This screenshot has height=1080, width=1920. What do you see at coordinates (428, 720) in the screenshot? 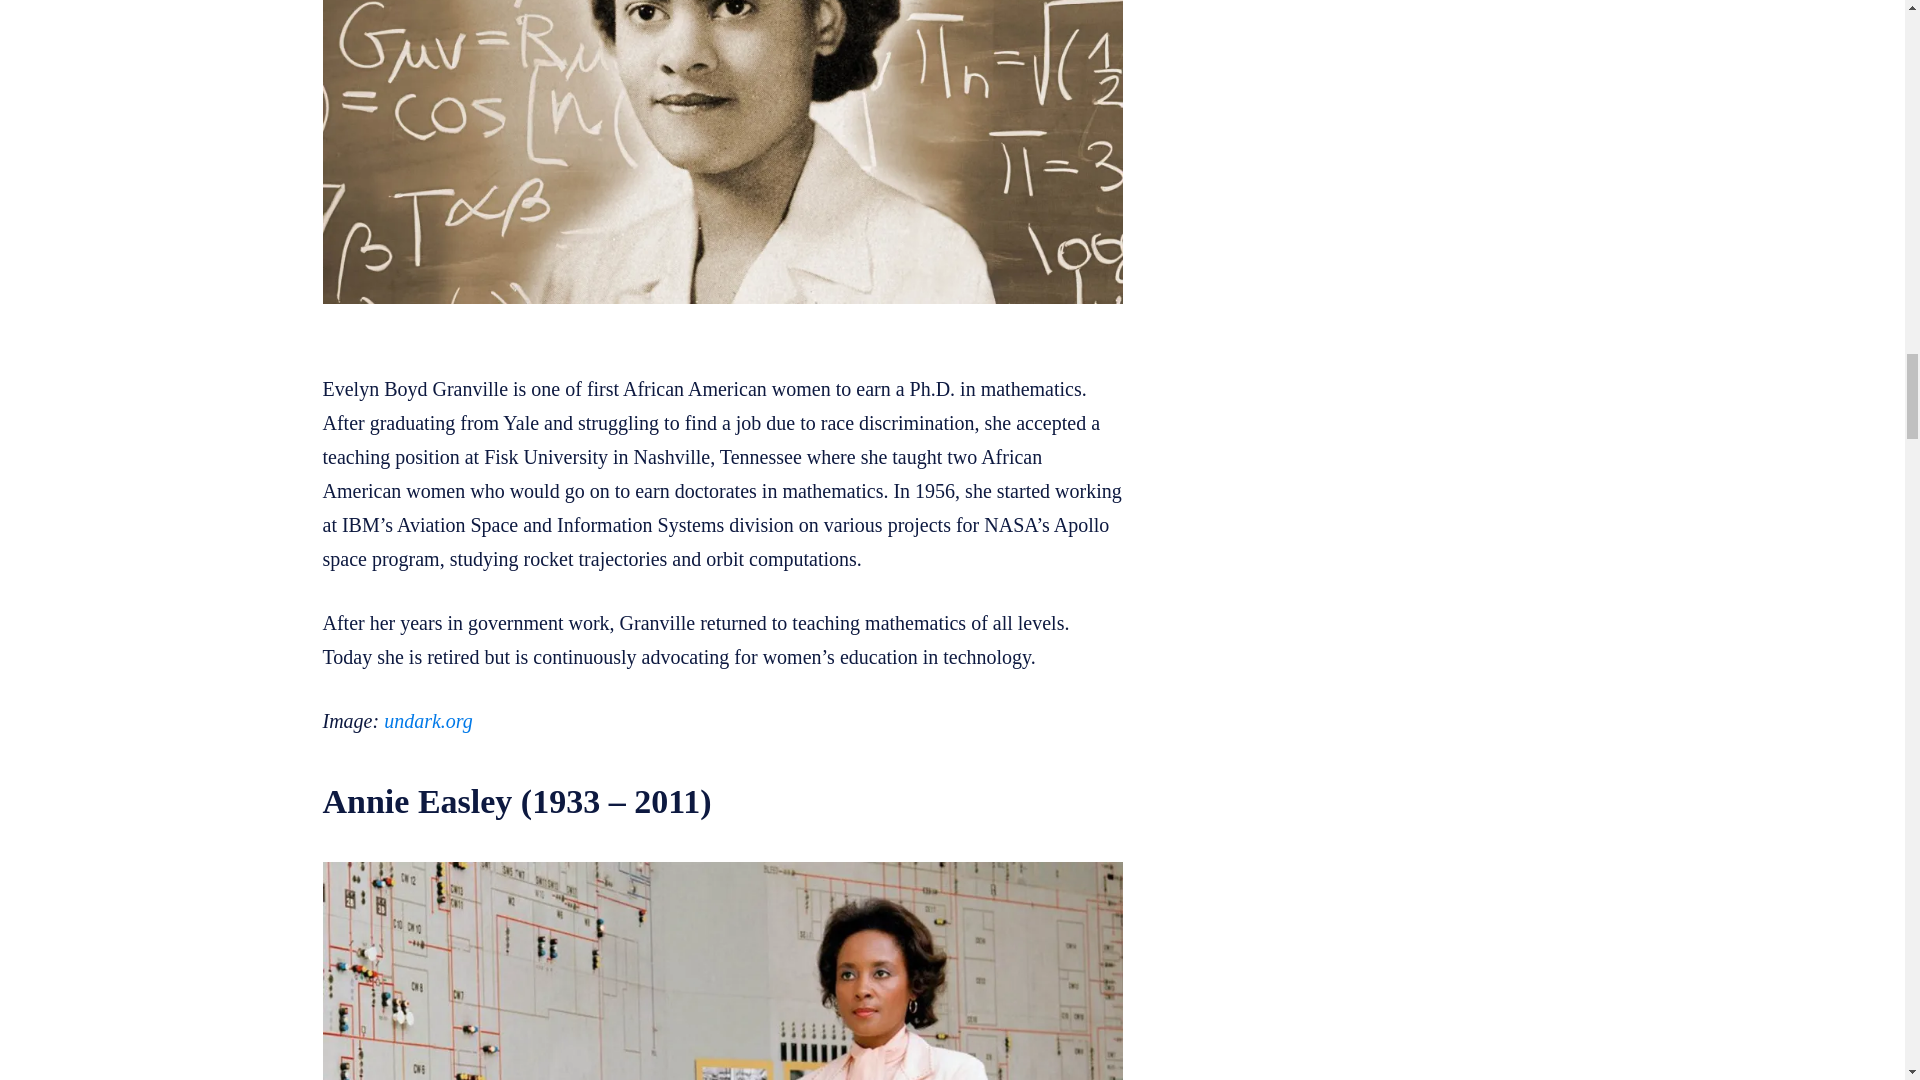
I see `undark.org` at bounding box center [428, 720].